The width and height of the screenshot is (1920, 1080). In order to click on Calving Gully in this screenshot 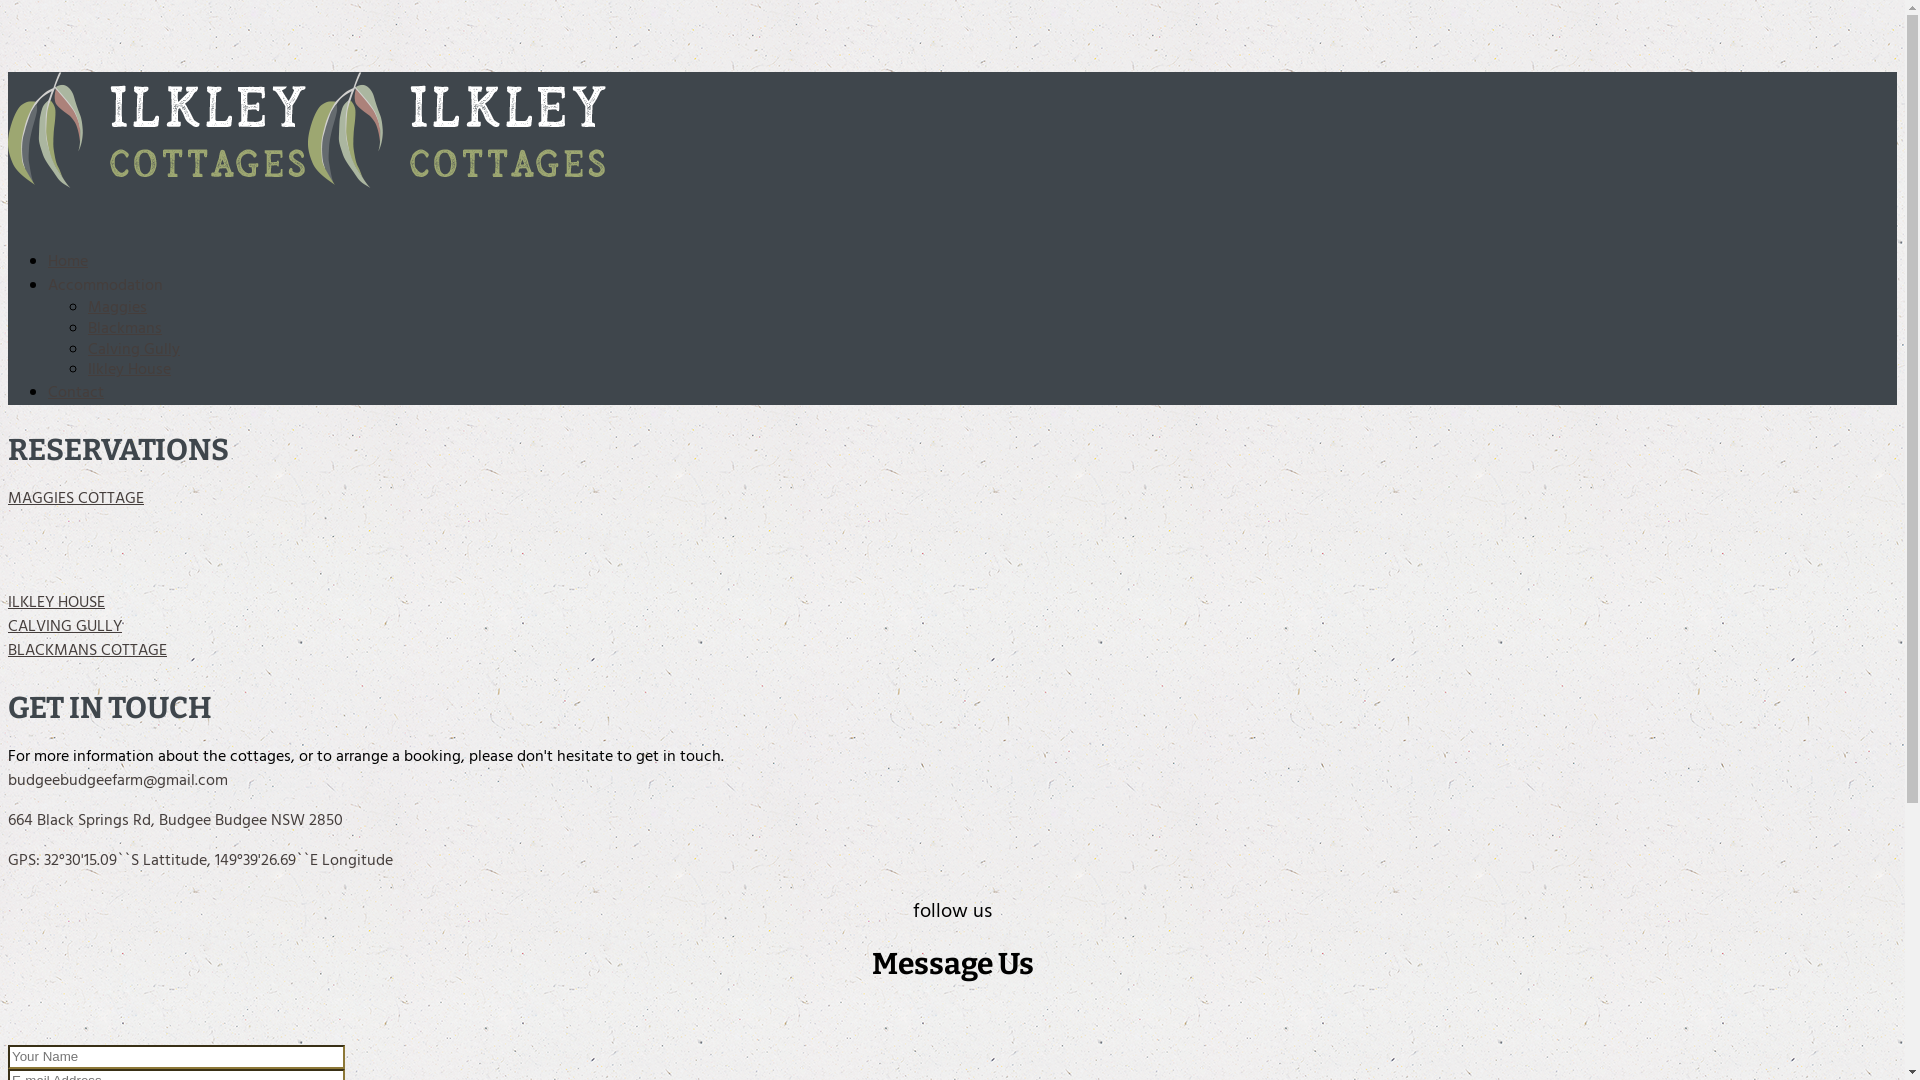, I will do `click(134, 350)`.